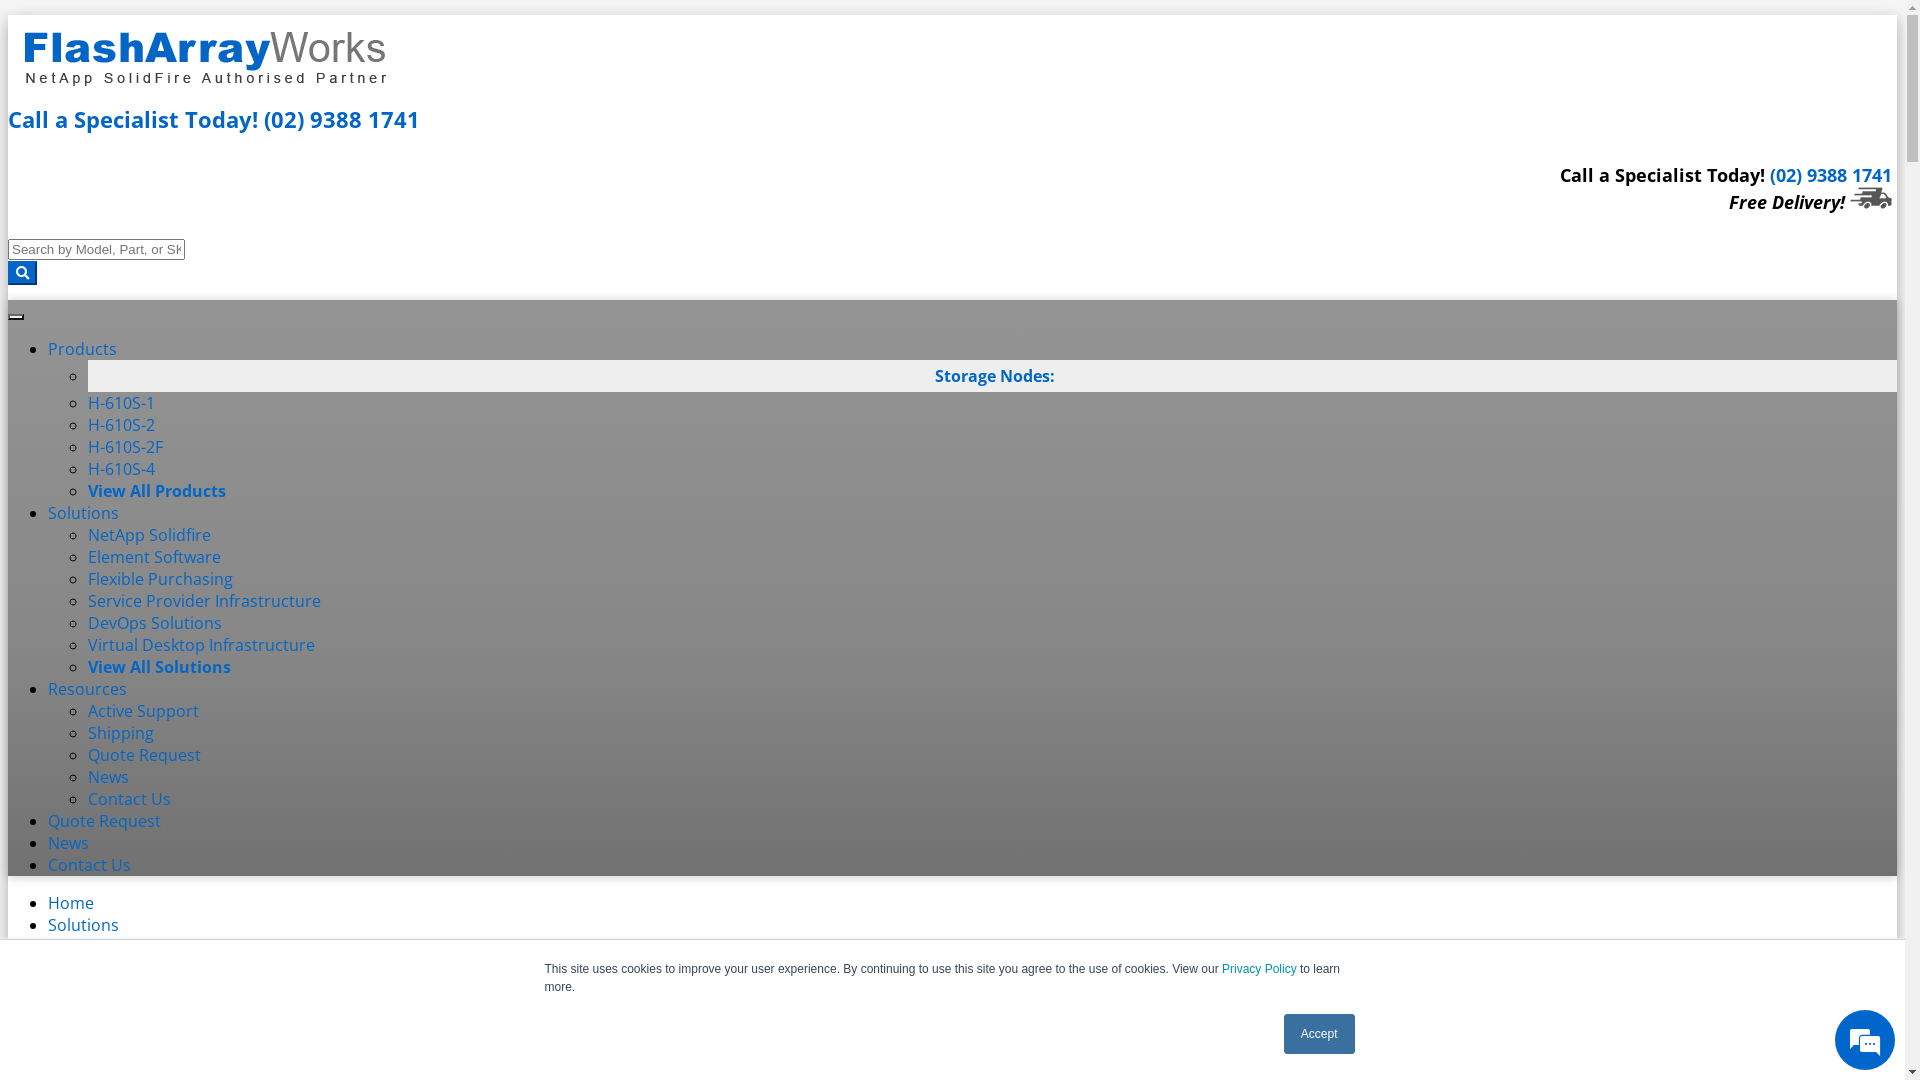 This screenshot has height=1080, width=1920. What do you see at coordinates (84, 925) in the screenshot?
I see `Solutions` at bounding box center [84, 925].